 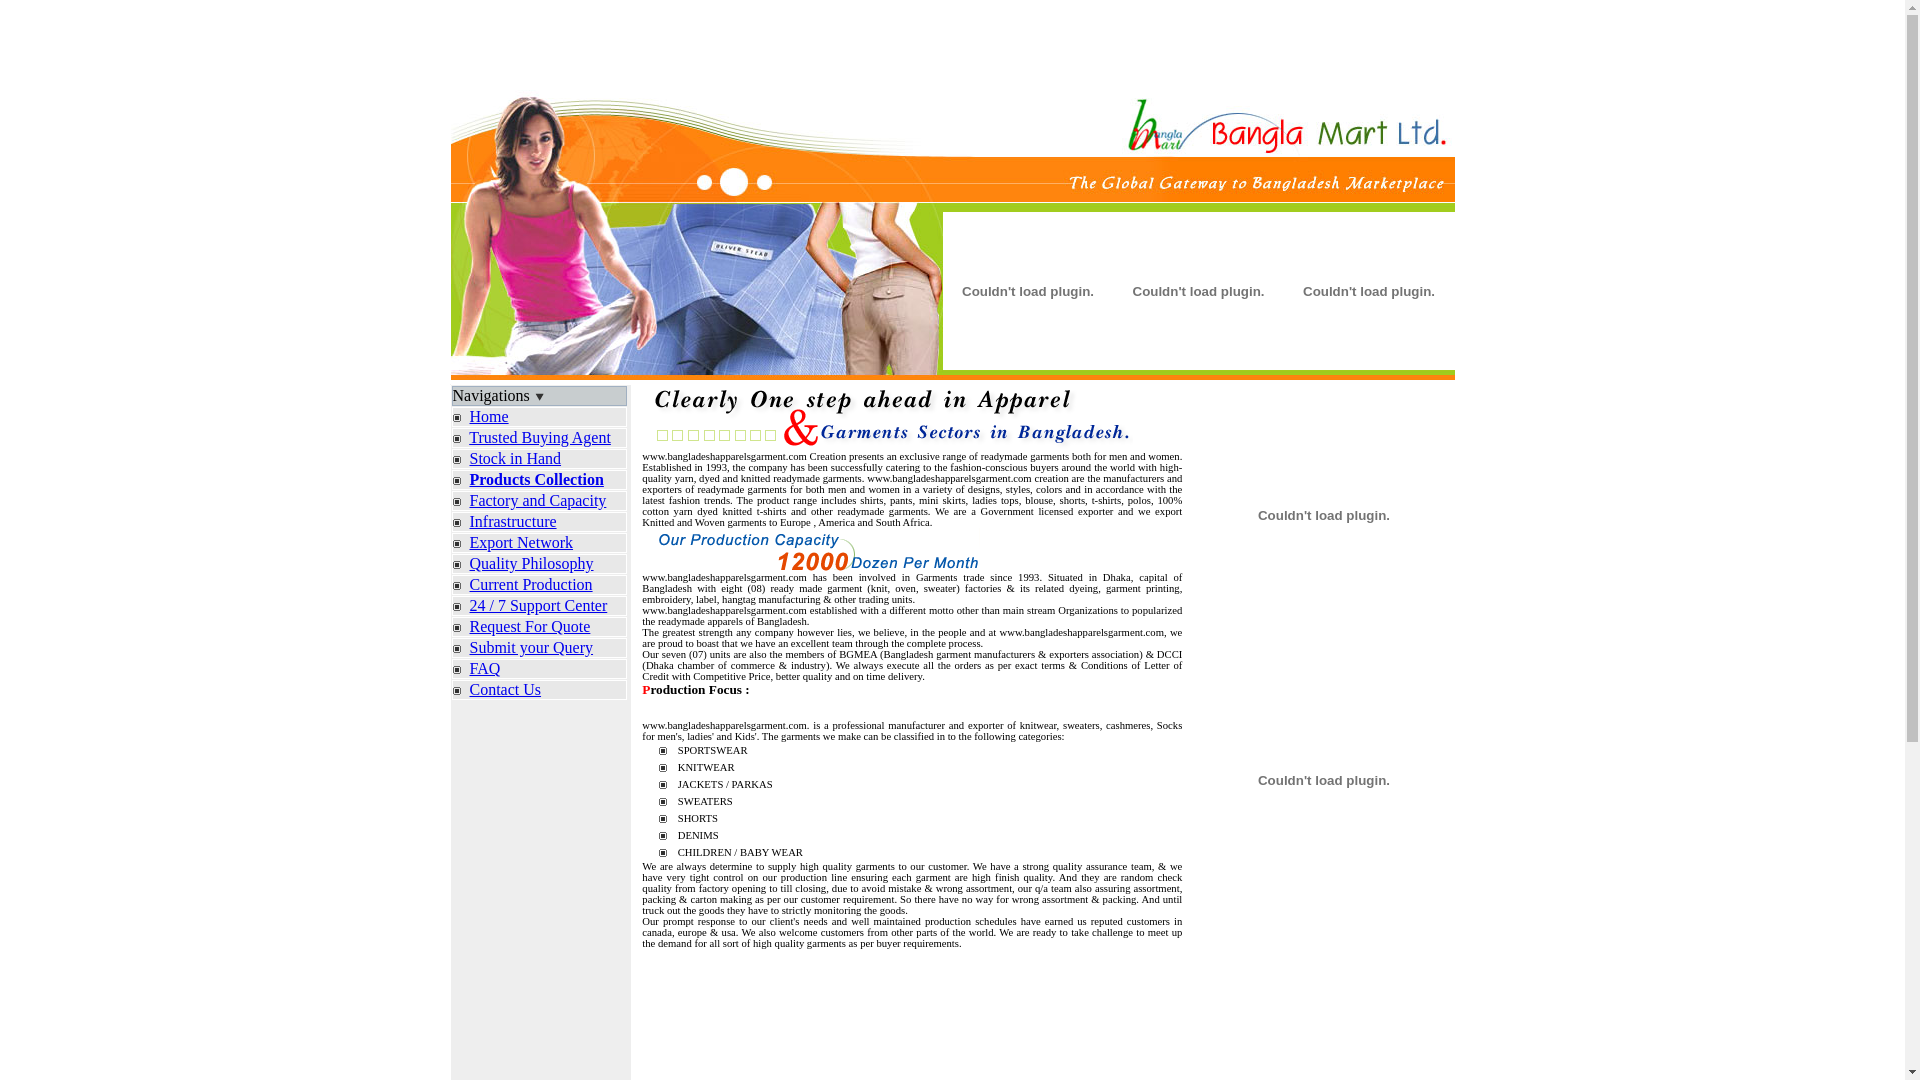 I want to click on Factory and Capacity, so click(x=538, y=501).